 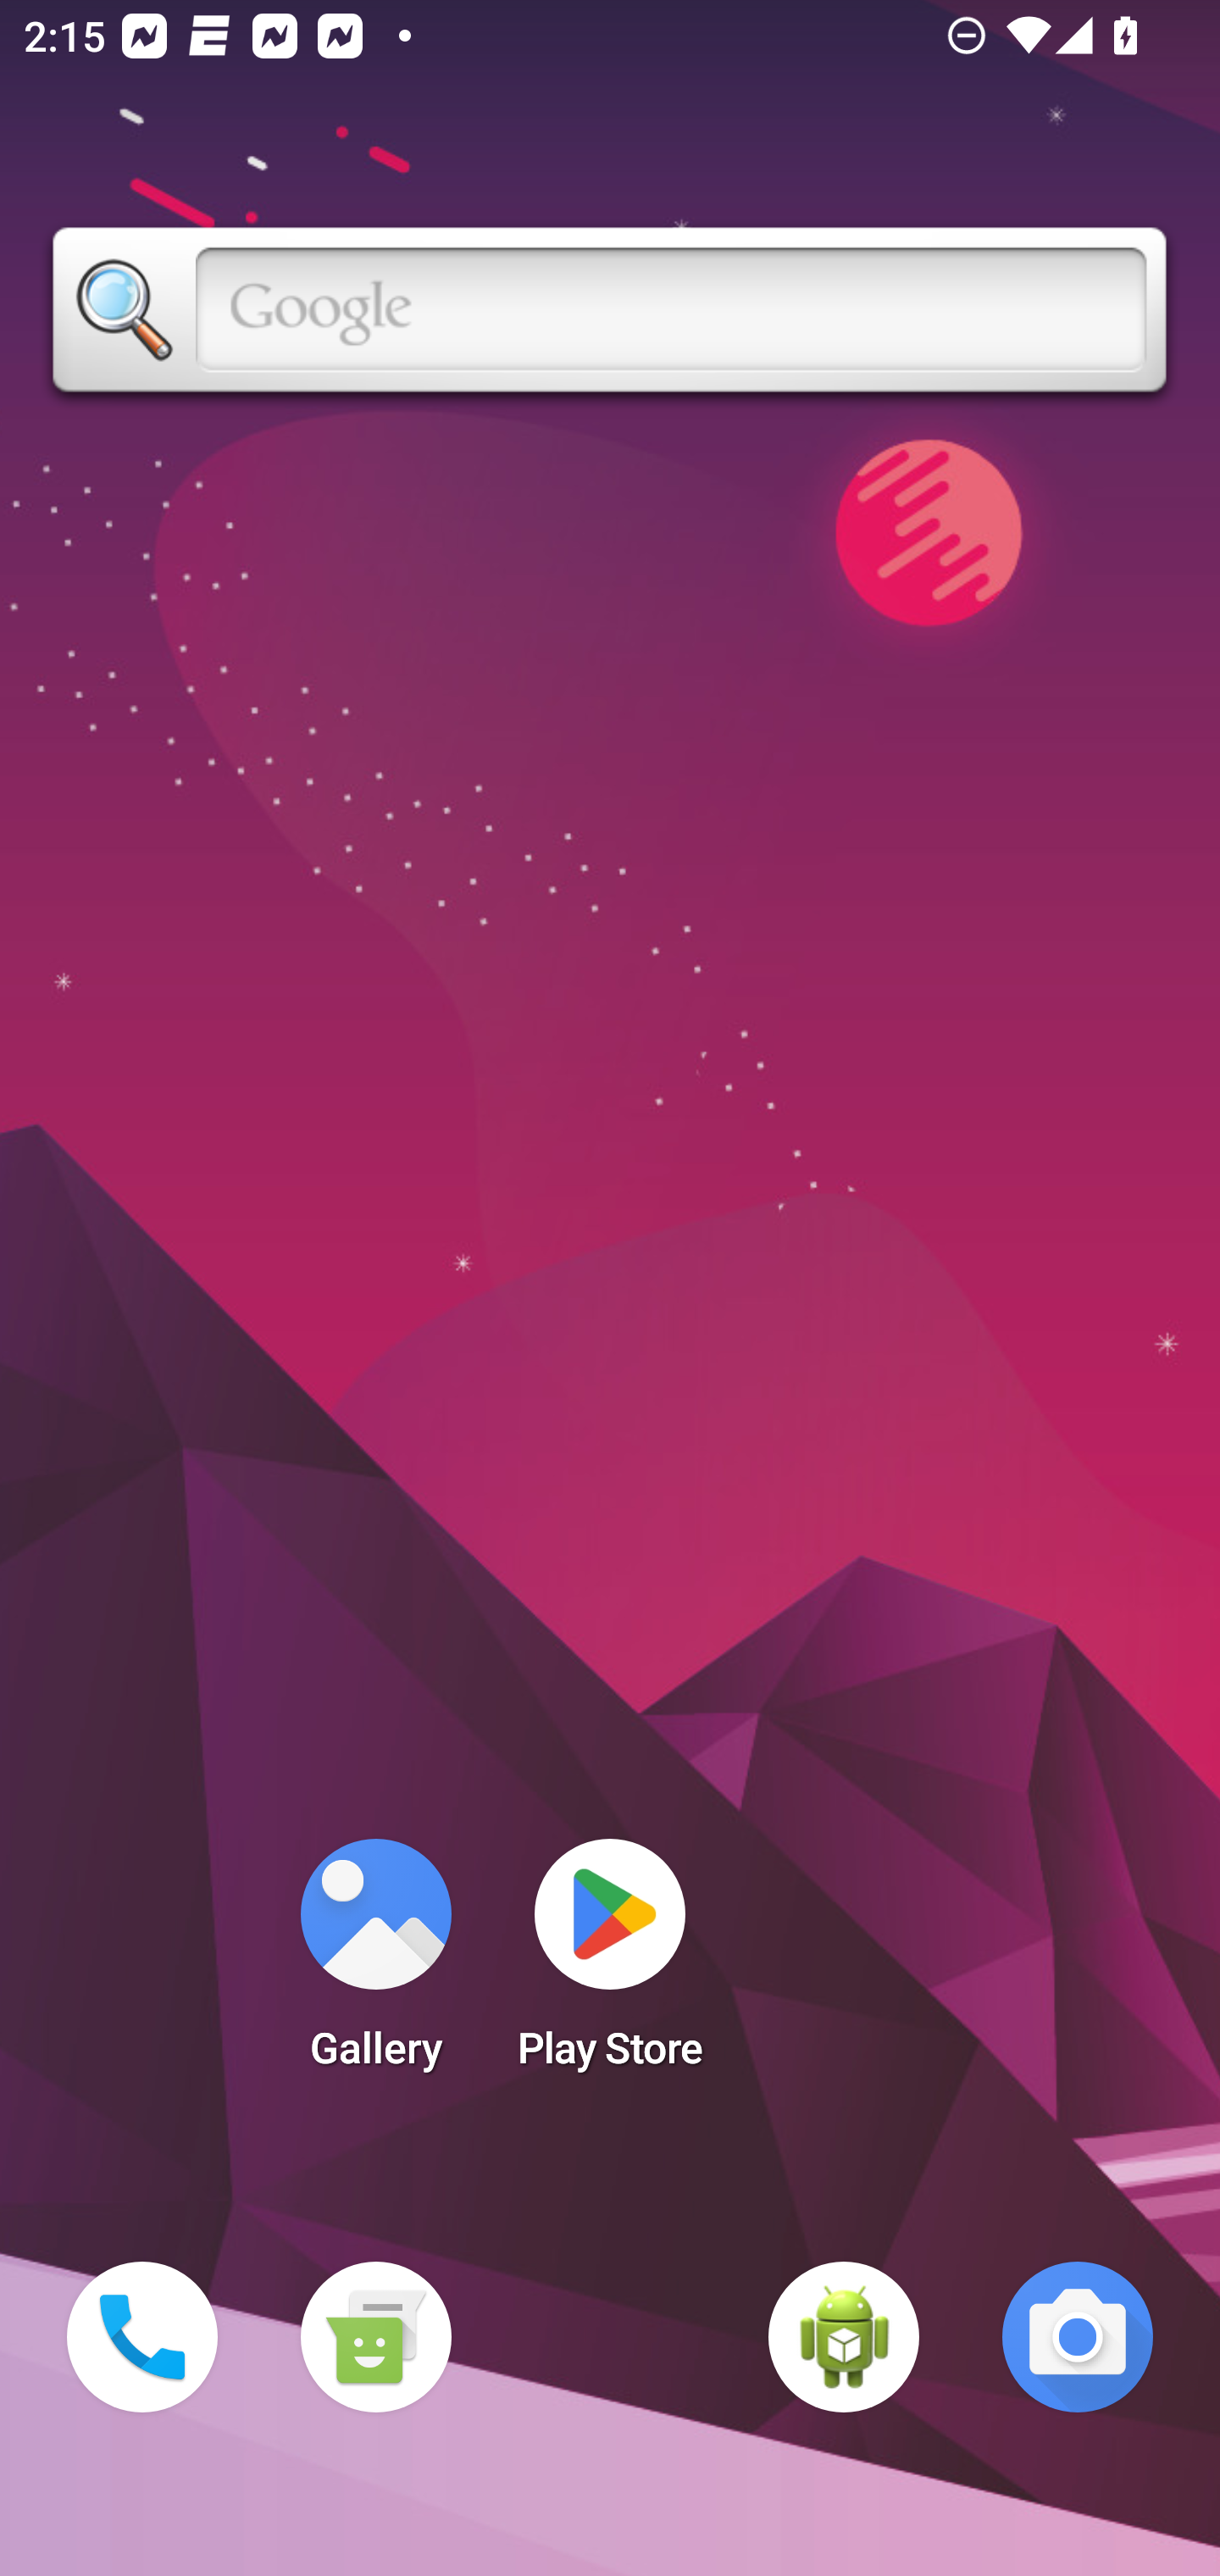 What do you see at coordinates (844, 2337) in the screenshot?
I see `WebView Browser Tester` at bounding box center [844, 2337].